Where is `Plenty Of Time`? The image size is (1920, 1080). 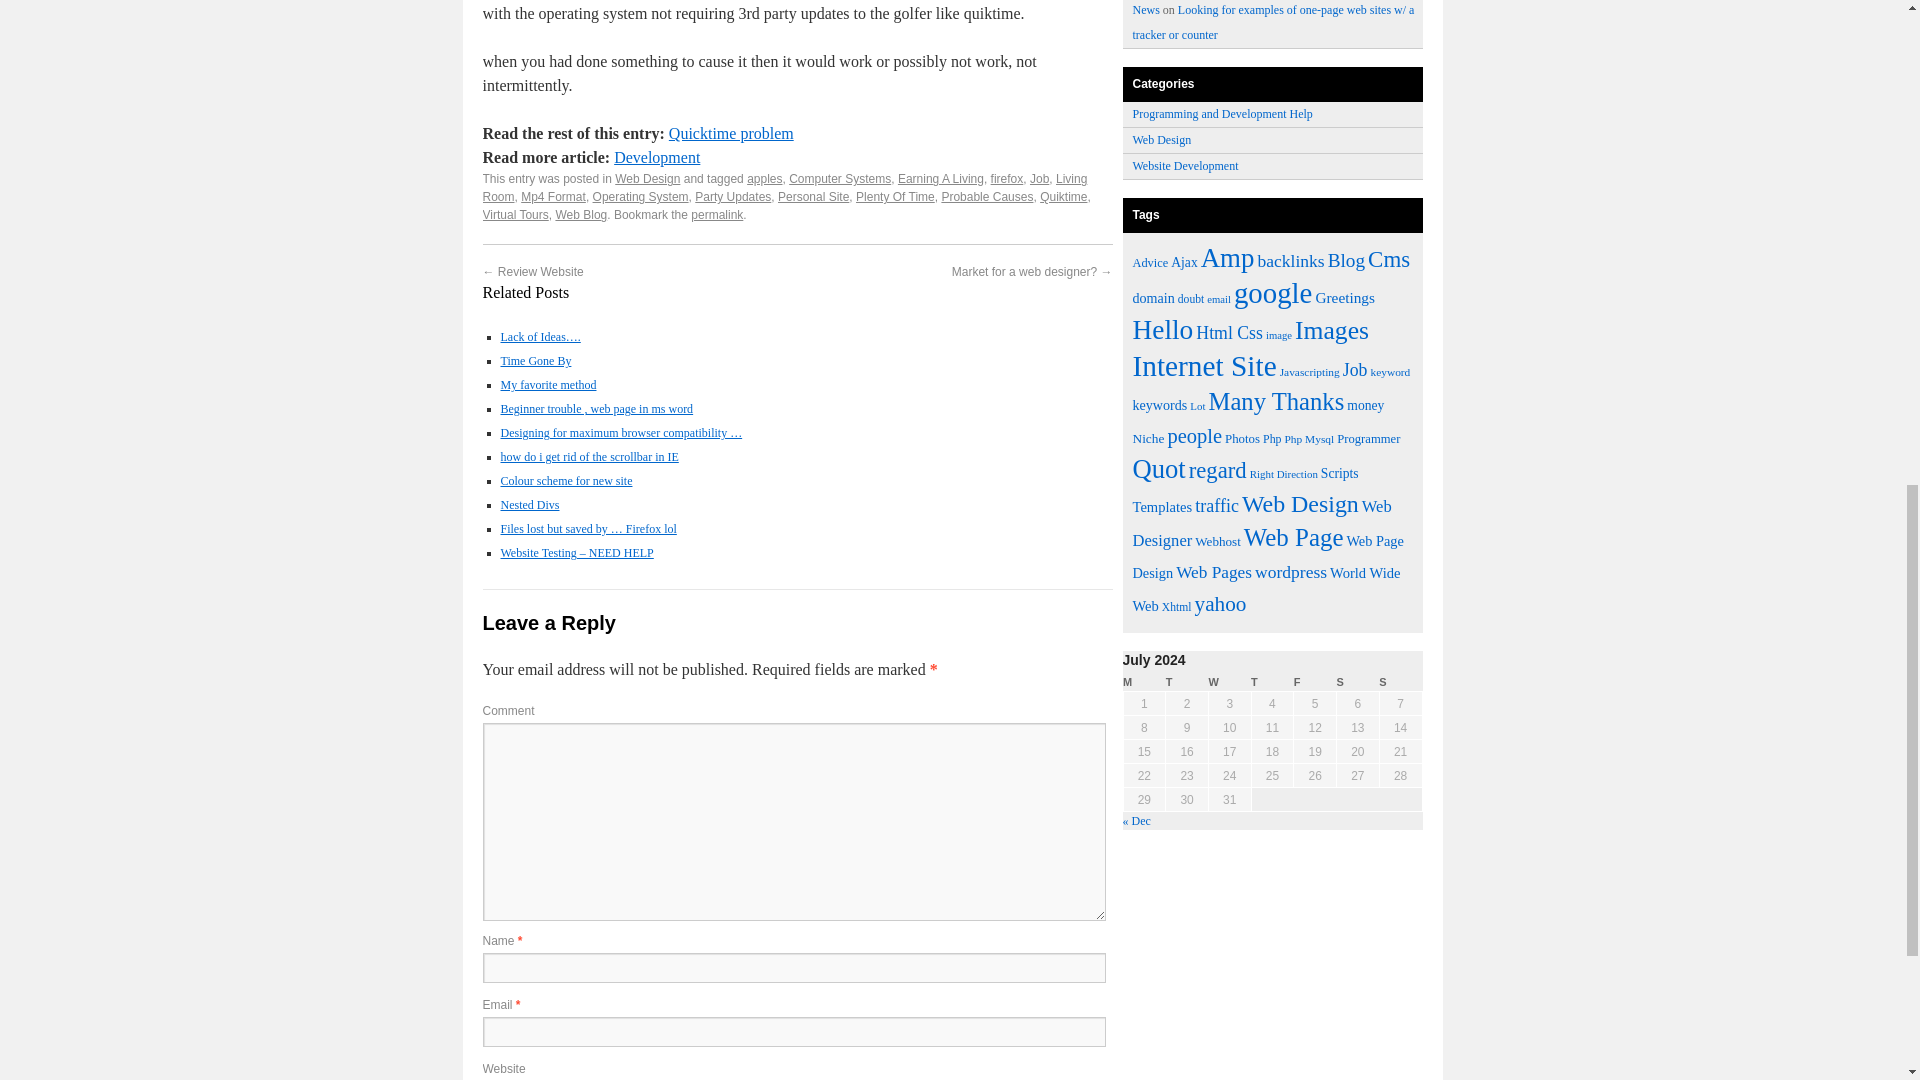 Plenty Of Time is located at coordinates (896, 197).